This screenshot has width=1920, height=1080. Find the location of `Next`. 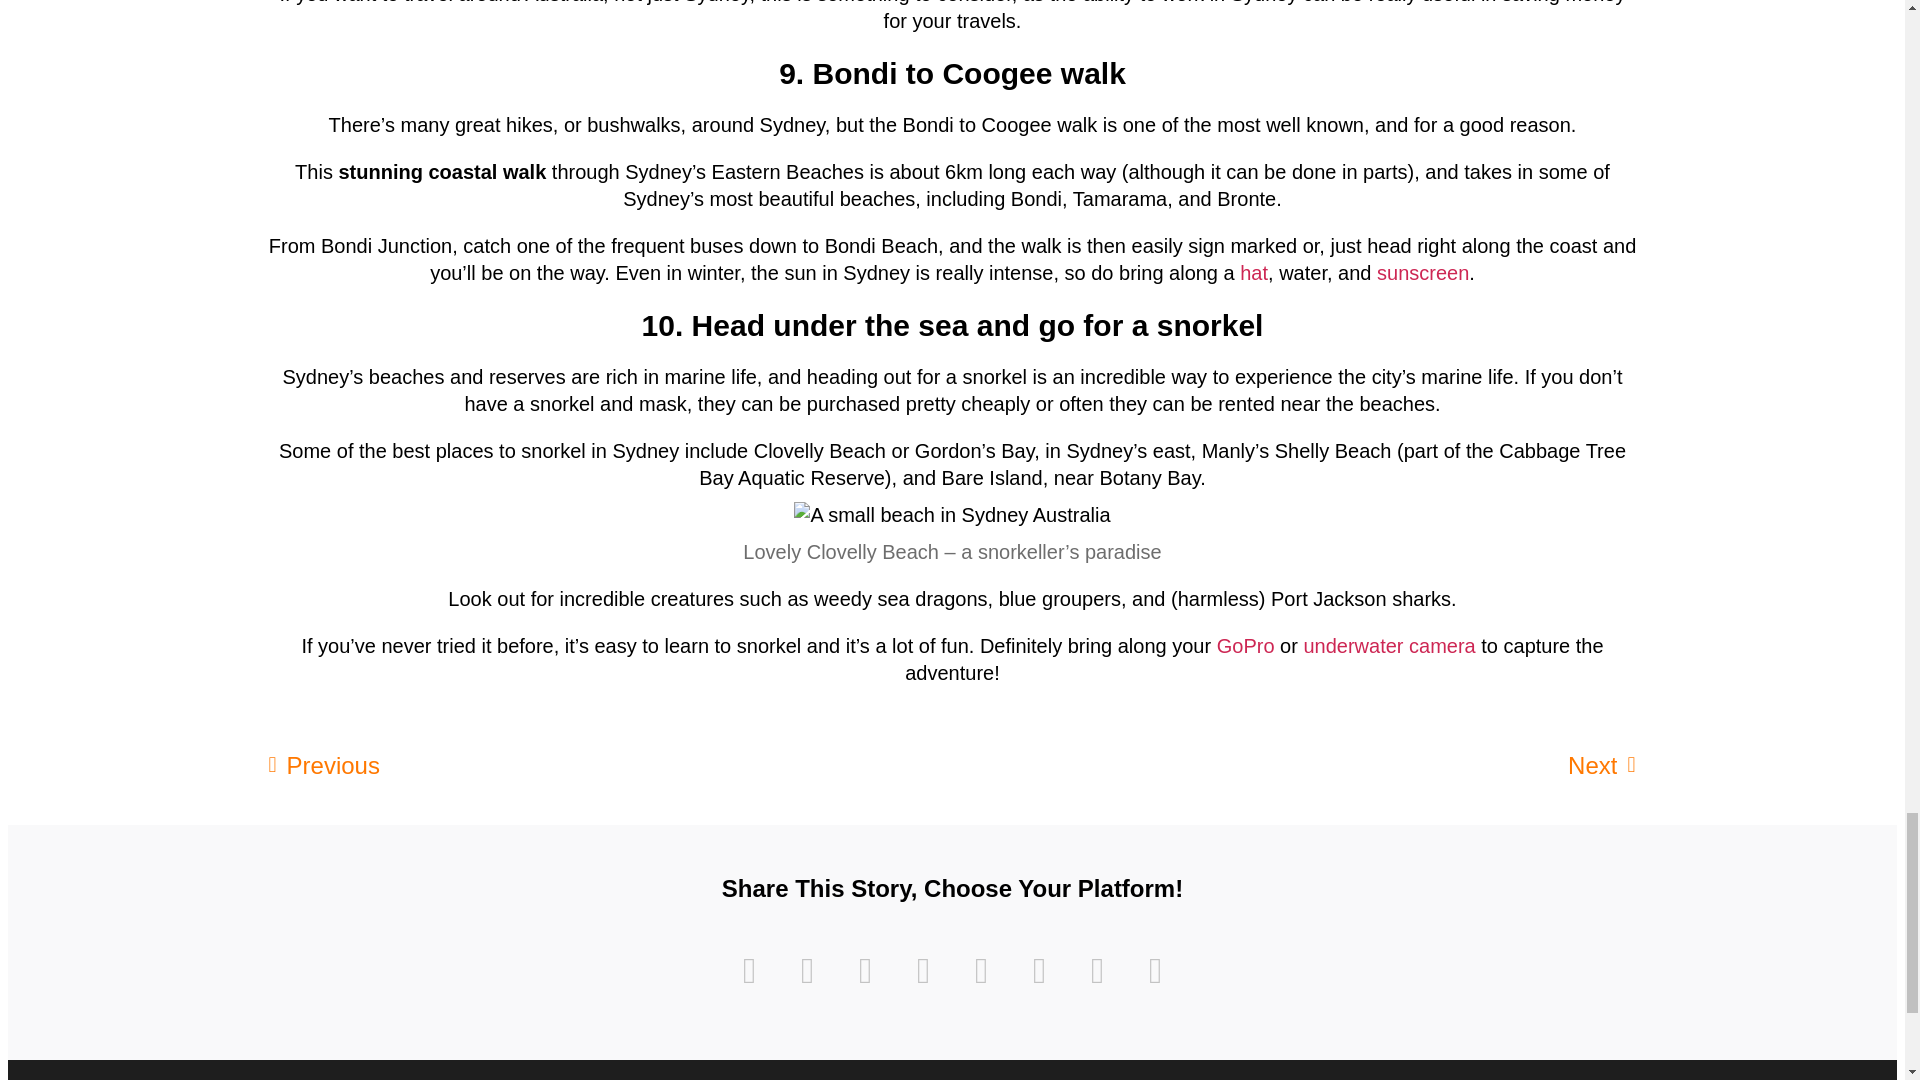

Next is located at coordinates (1294, 765).